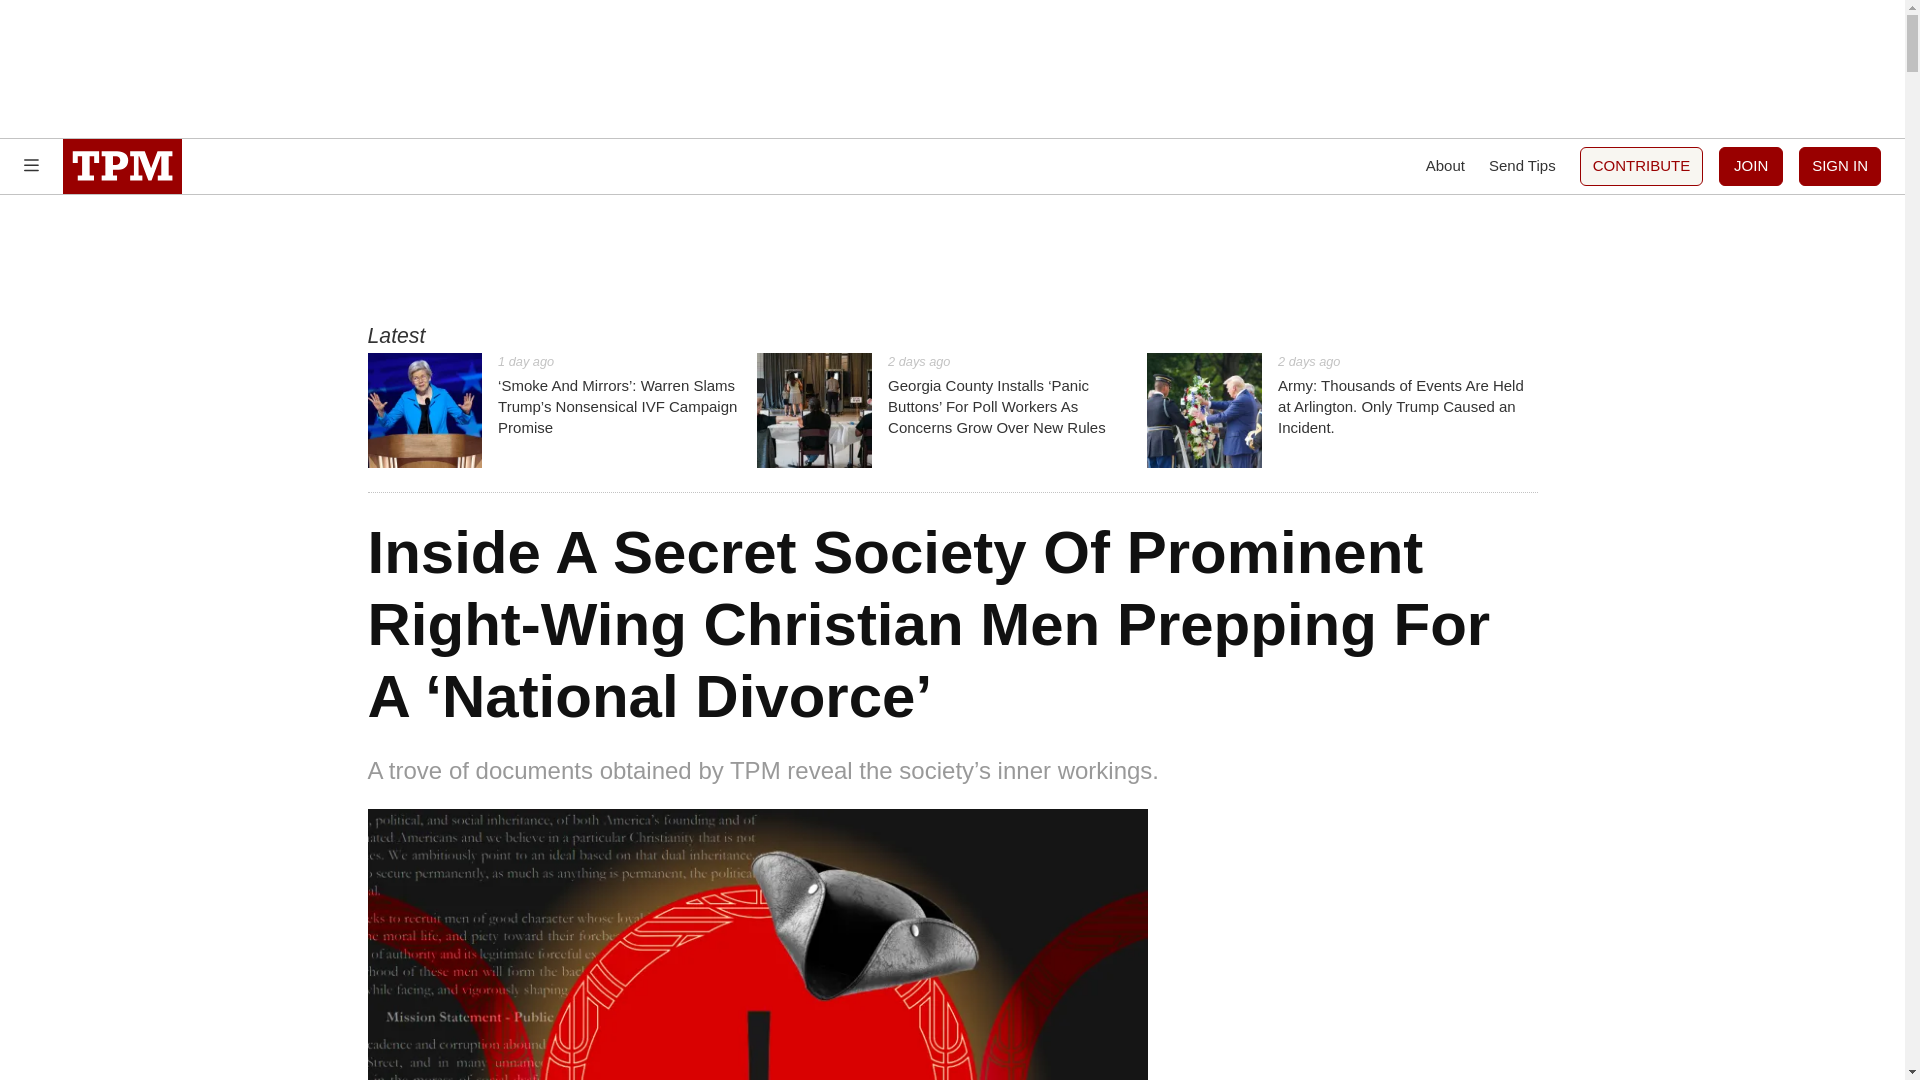 This screenshot has width=1920, height=1080. I want to click on SIGN IN, so click(1840, 166).